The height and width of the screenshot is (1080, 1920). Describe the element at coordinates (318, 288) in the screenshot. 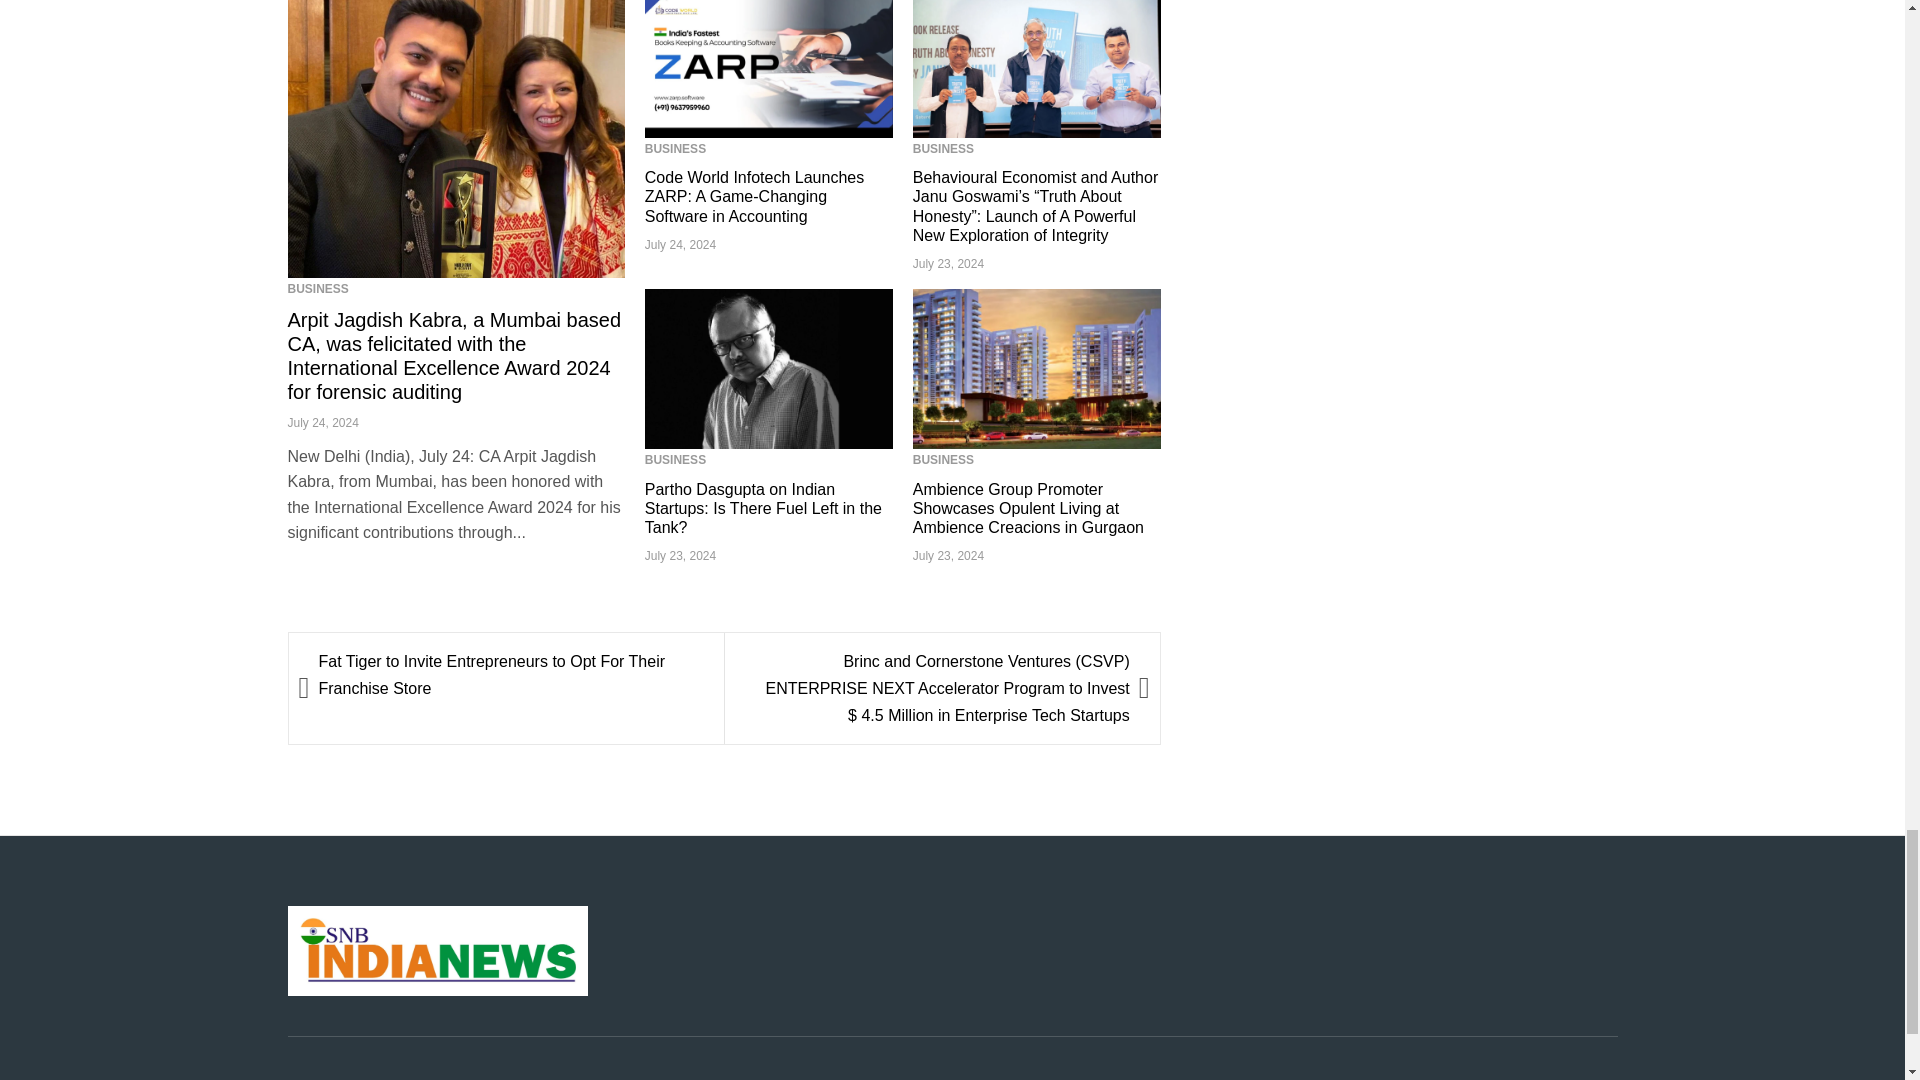

I see `BUSINESS` at that location.